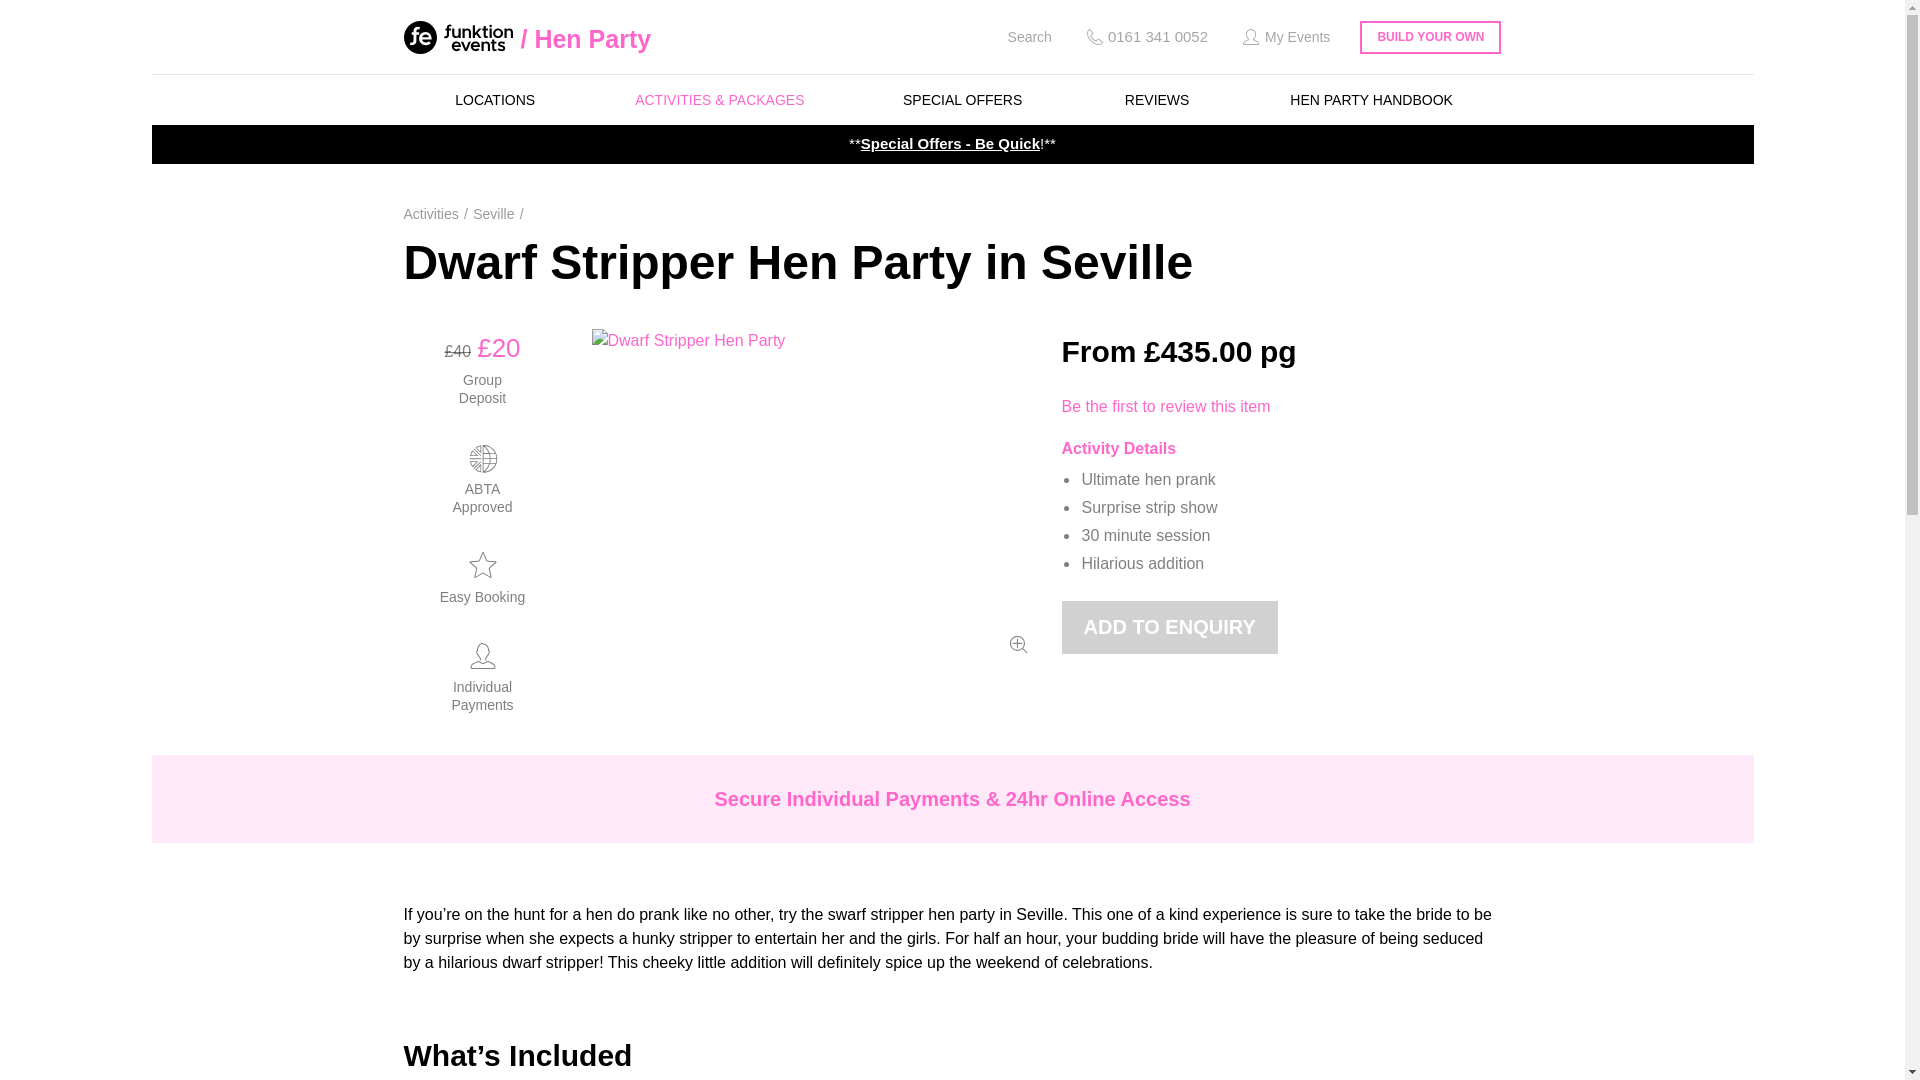 The height and width of the screenshot is (1080, 1920). Describe the element at coordinates (1284, 37) in the screenshot. I see `My Events` at that location.